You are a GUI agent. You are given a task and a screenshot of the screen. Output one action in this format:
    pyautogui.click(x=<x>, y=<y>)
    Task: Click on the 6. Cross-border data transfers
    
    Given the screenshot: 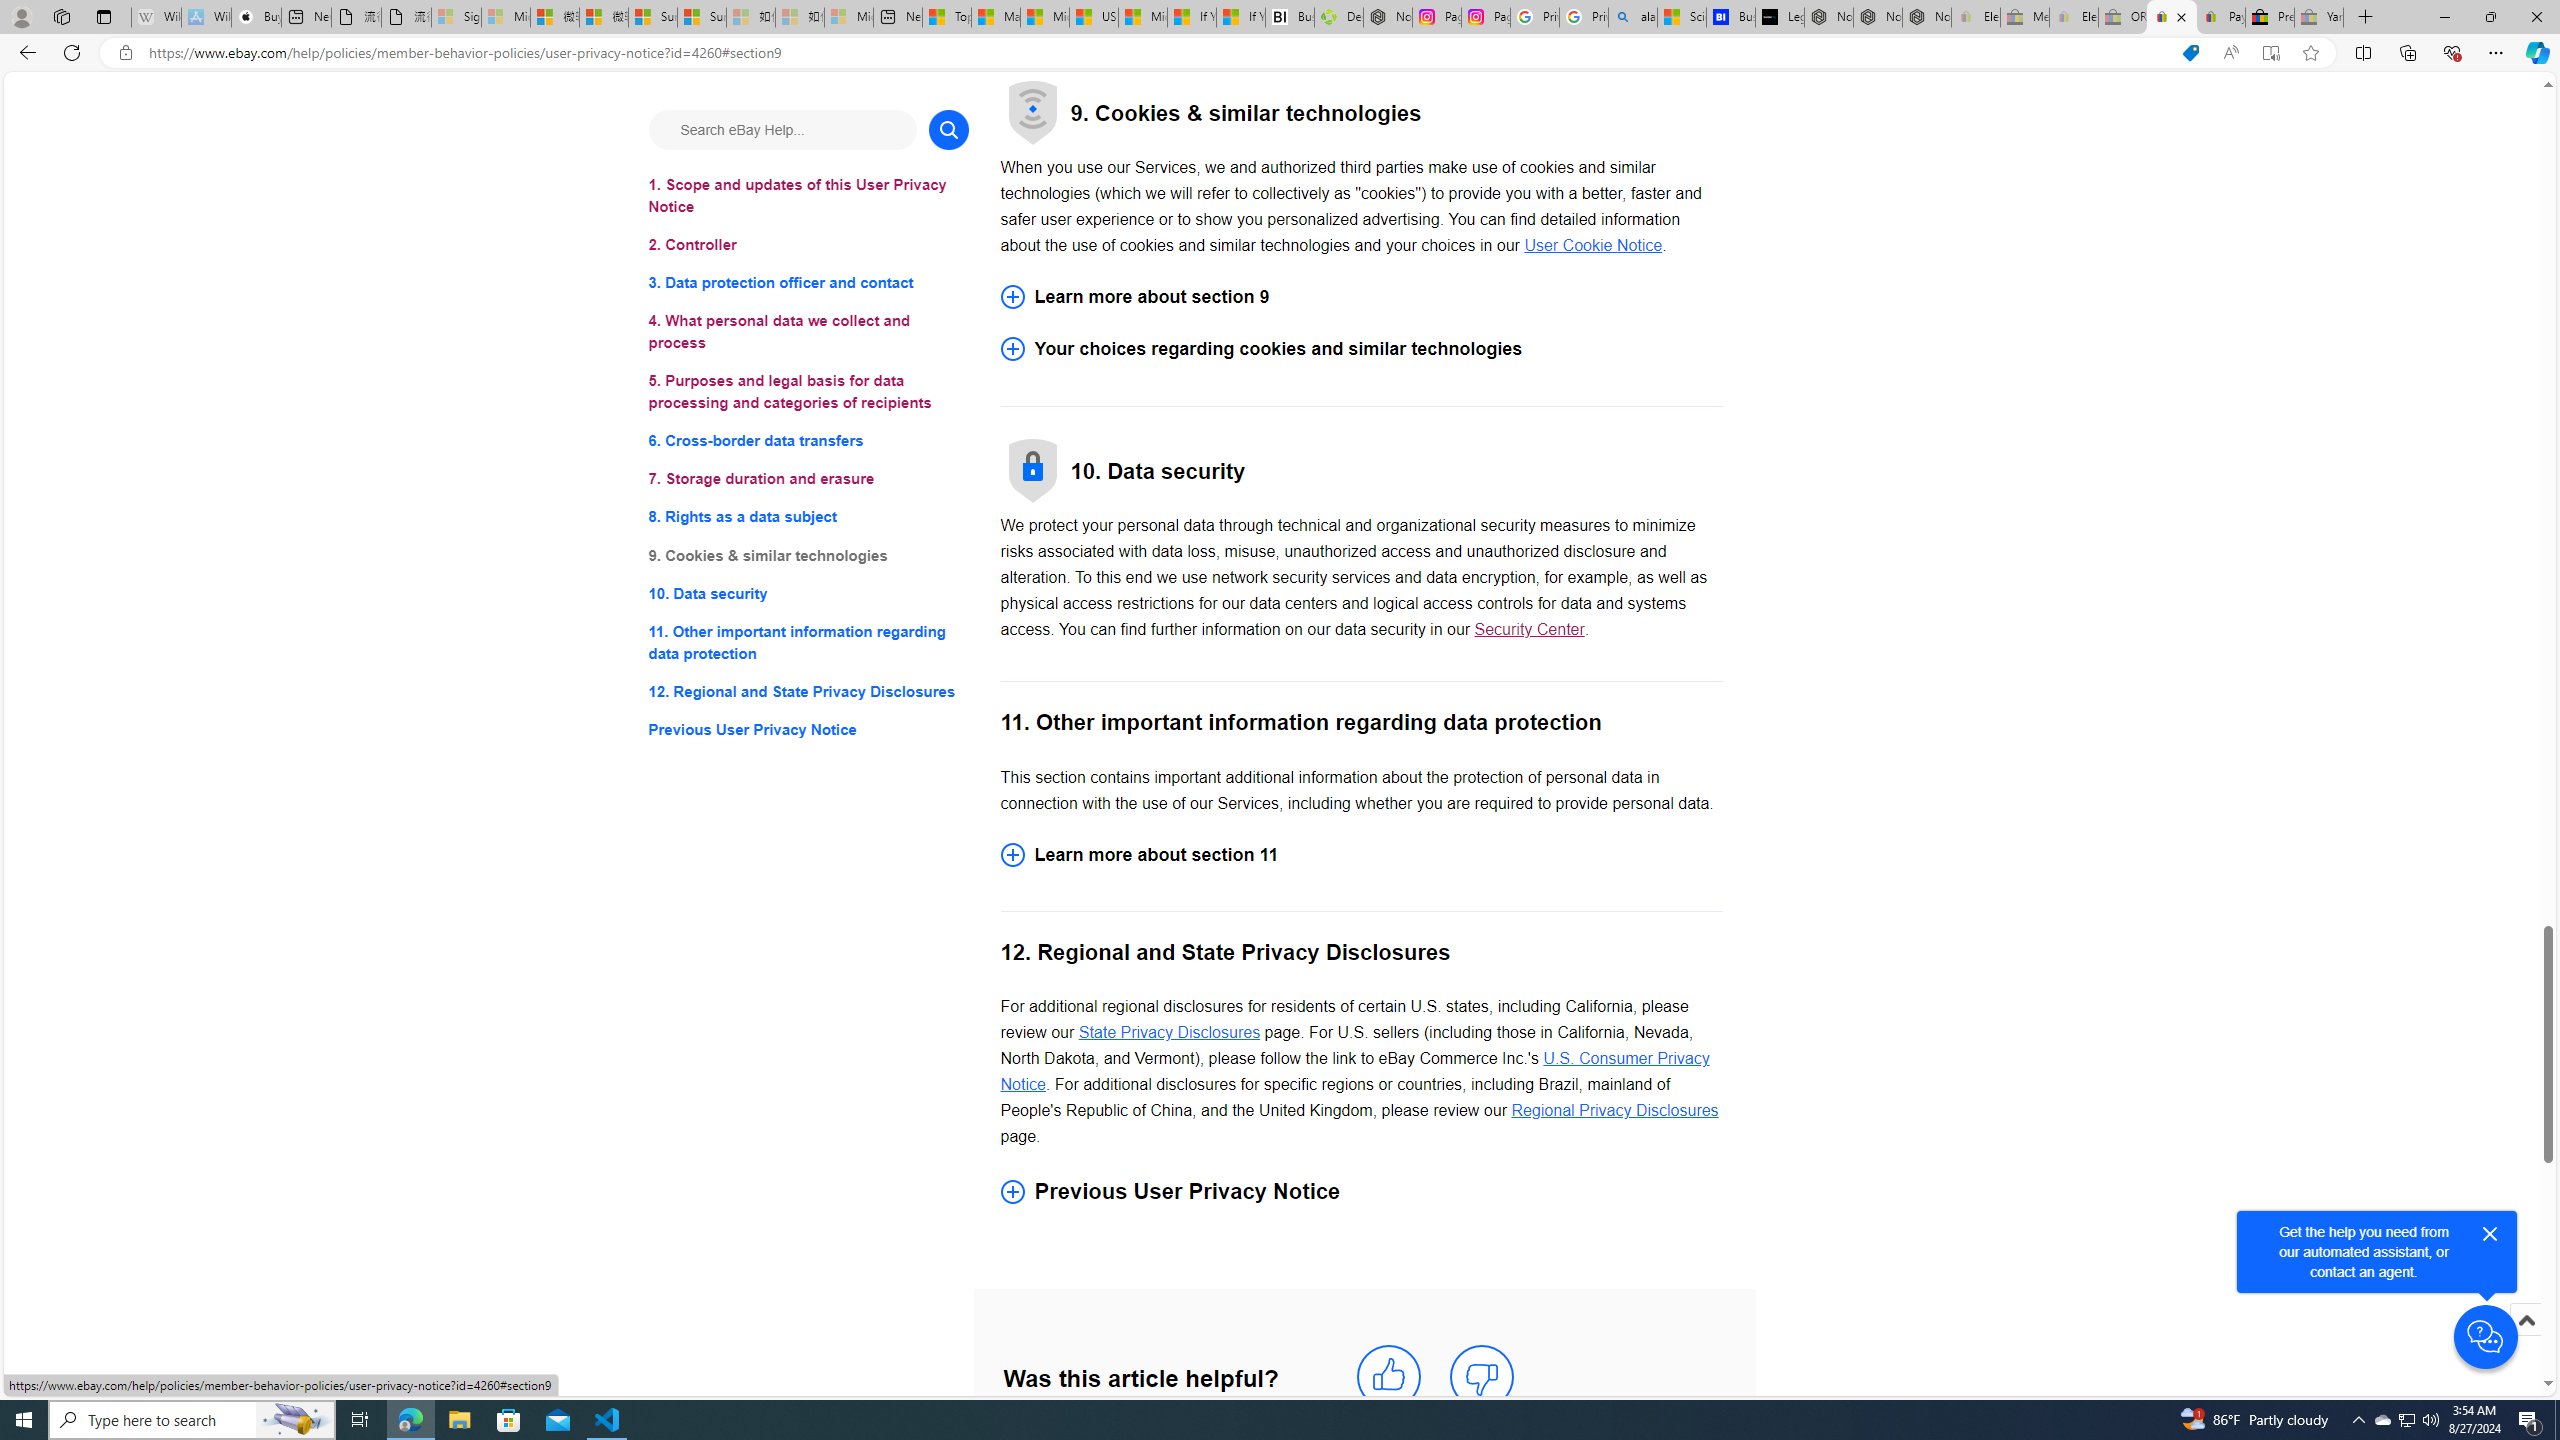 What is the action you would take?
    pyautogui.click(x=808, y=442)
    